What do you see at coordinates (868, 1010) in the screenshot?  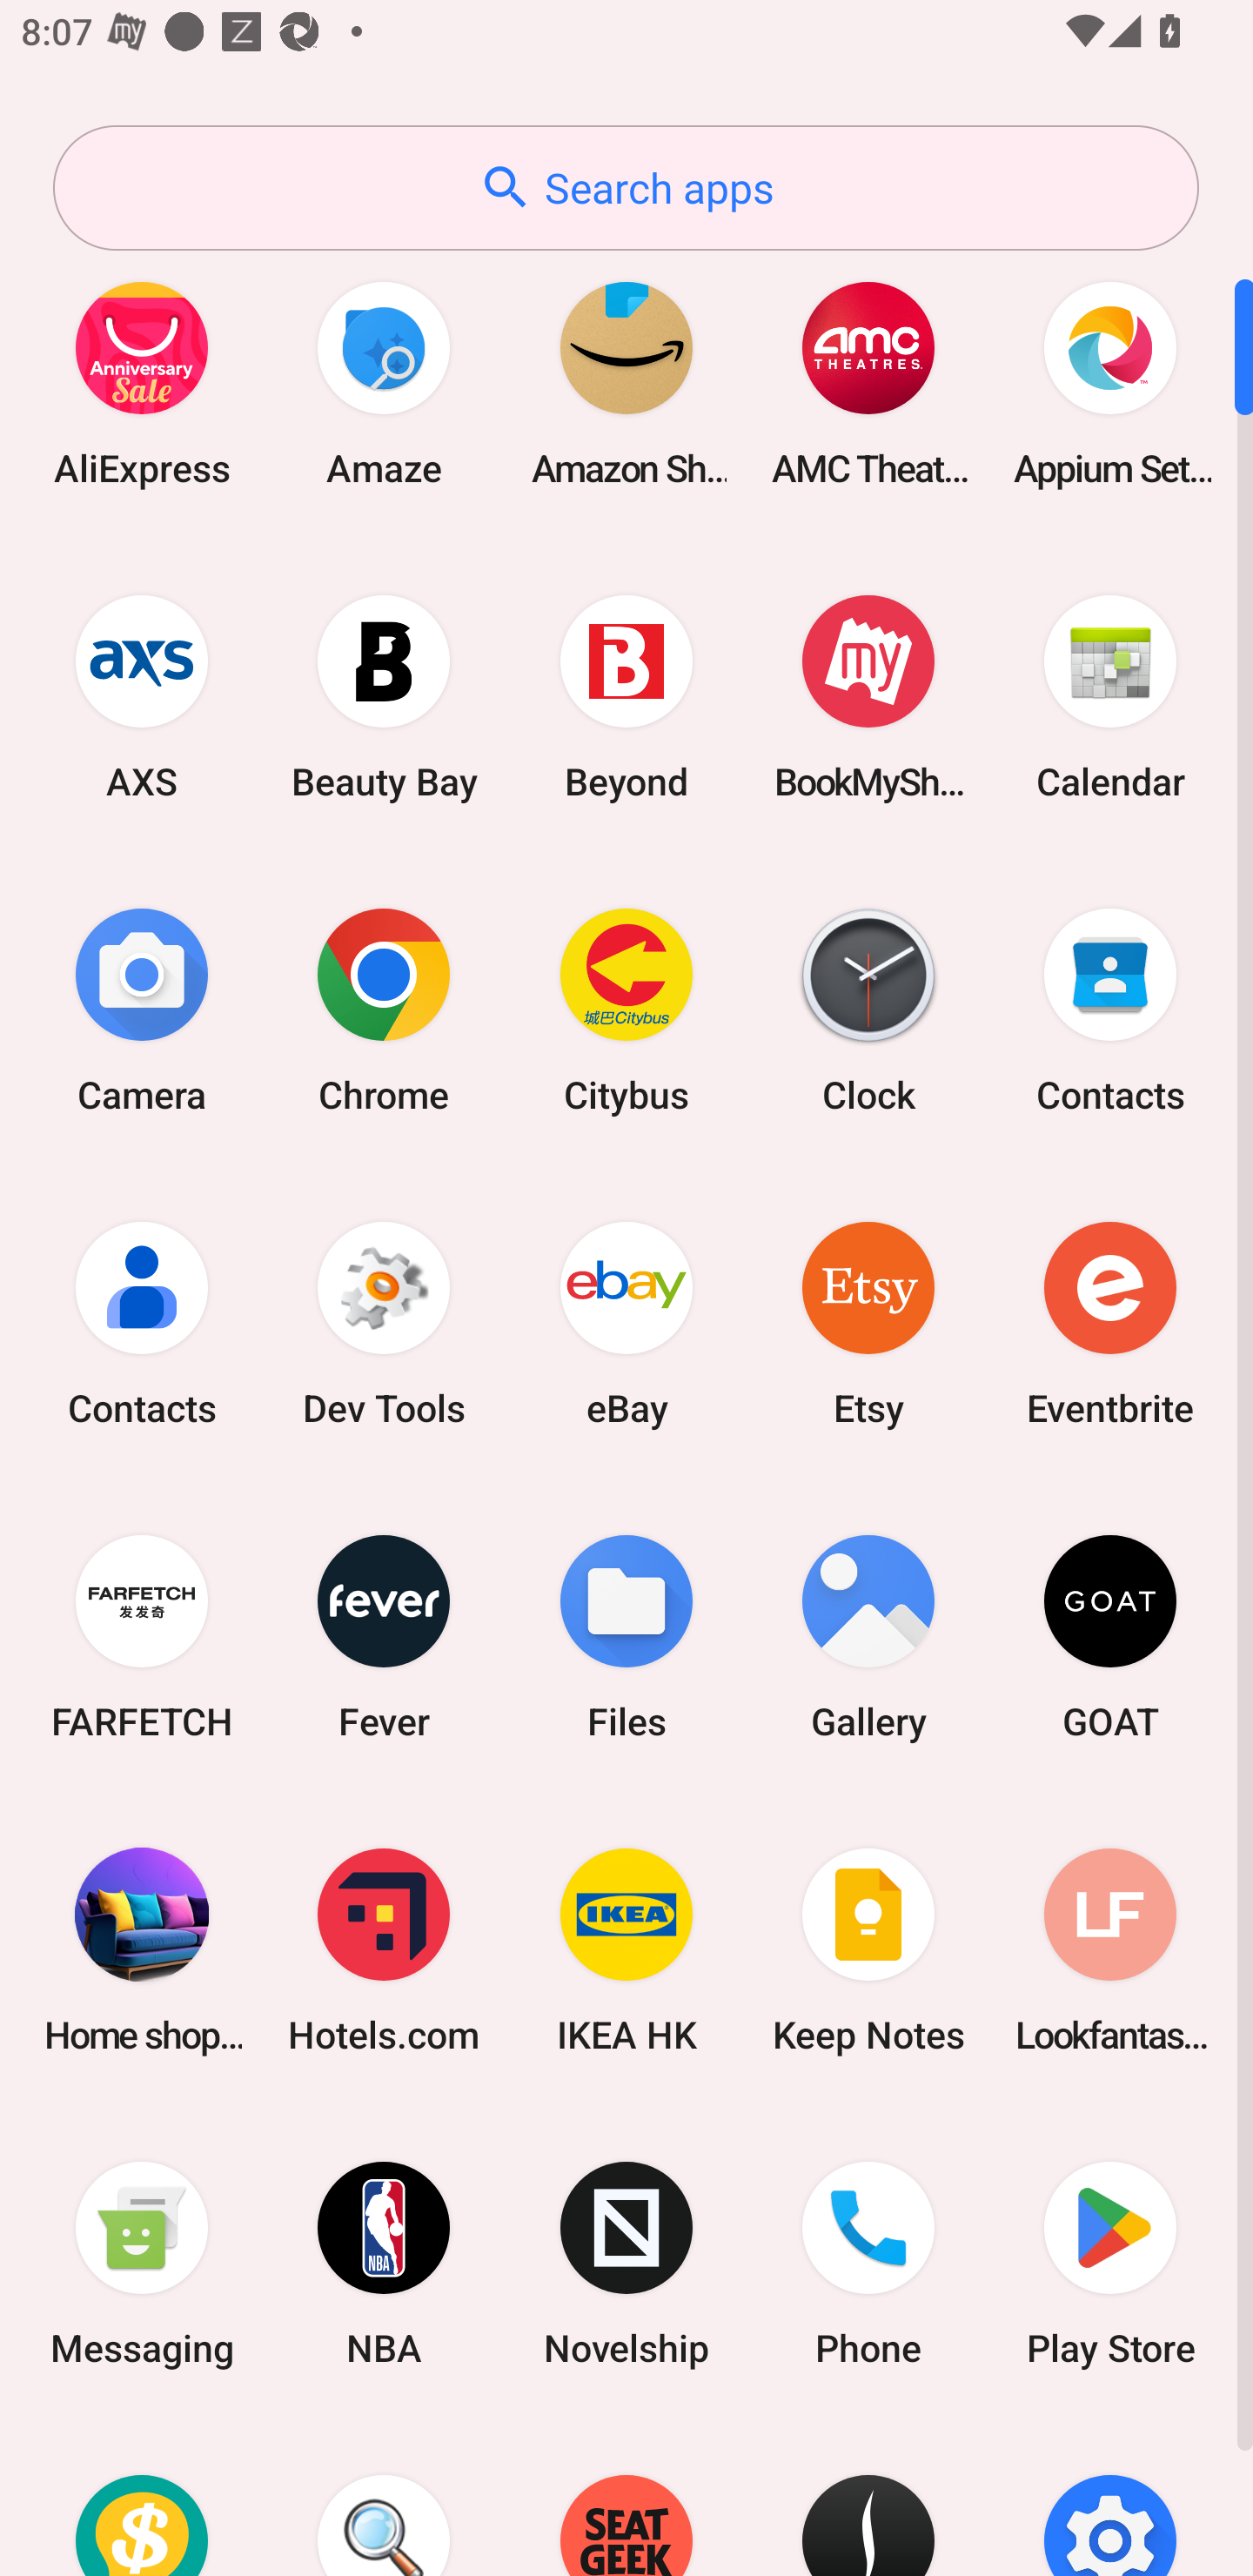 I see `Clock` at bounding box center [868, 1010].